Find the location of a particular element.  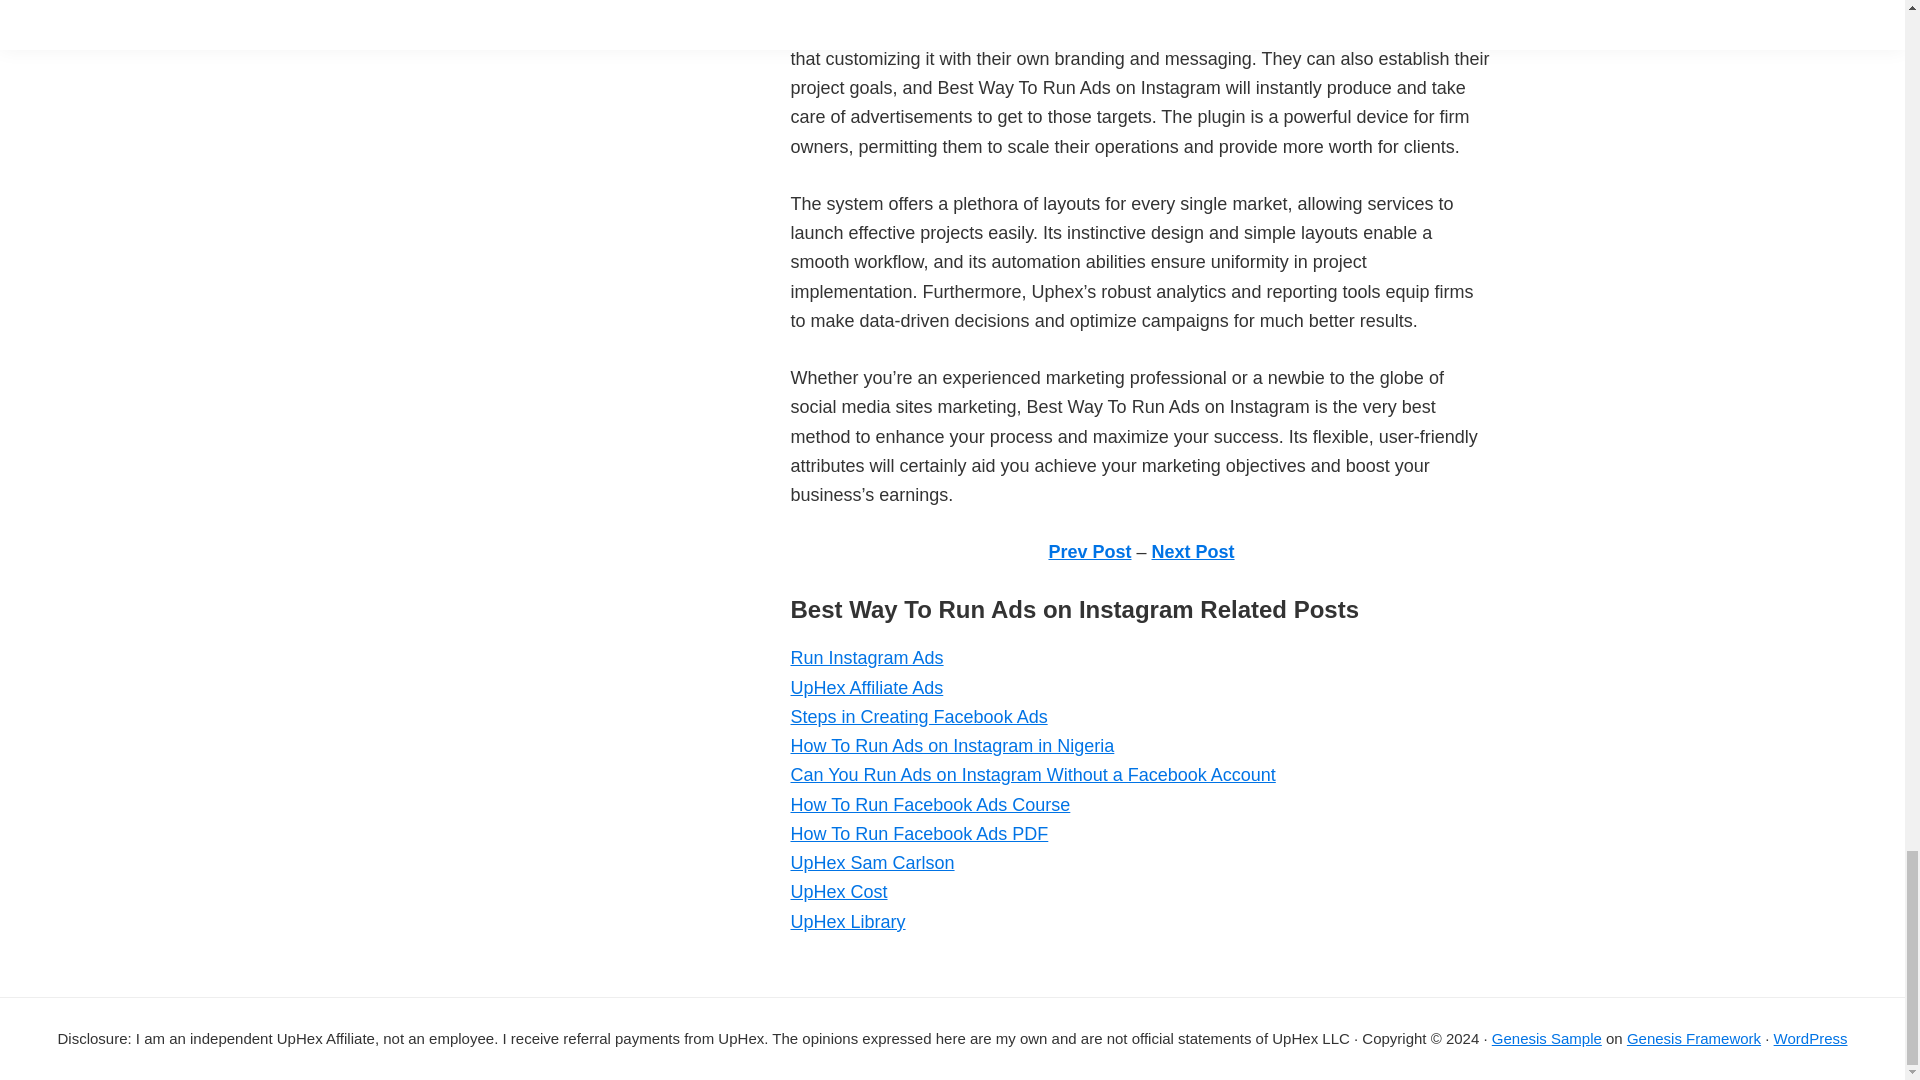

How To Run Ads on Instagram in Nigeria is located at coordinates (951, 746).